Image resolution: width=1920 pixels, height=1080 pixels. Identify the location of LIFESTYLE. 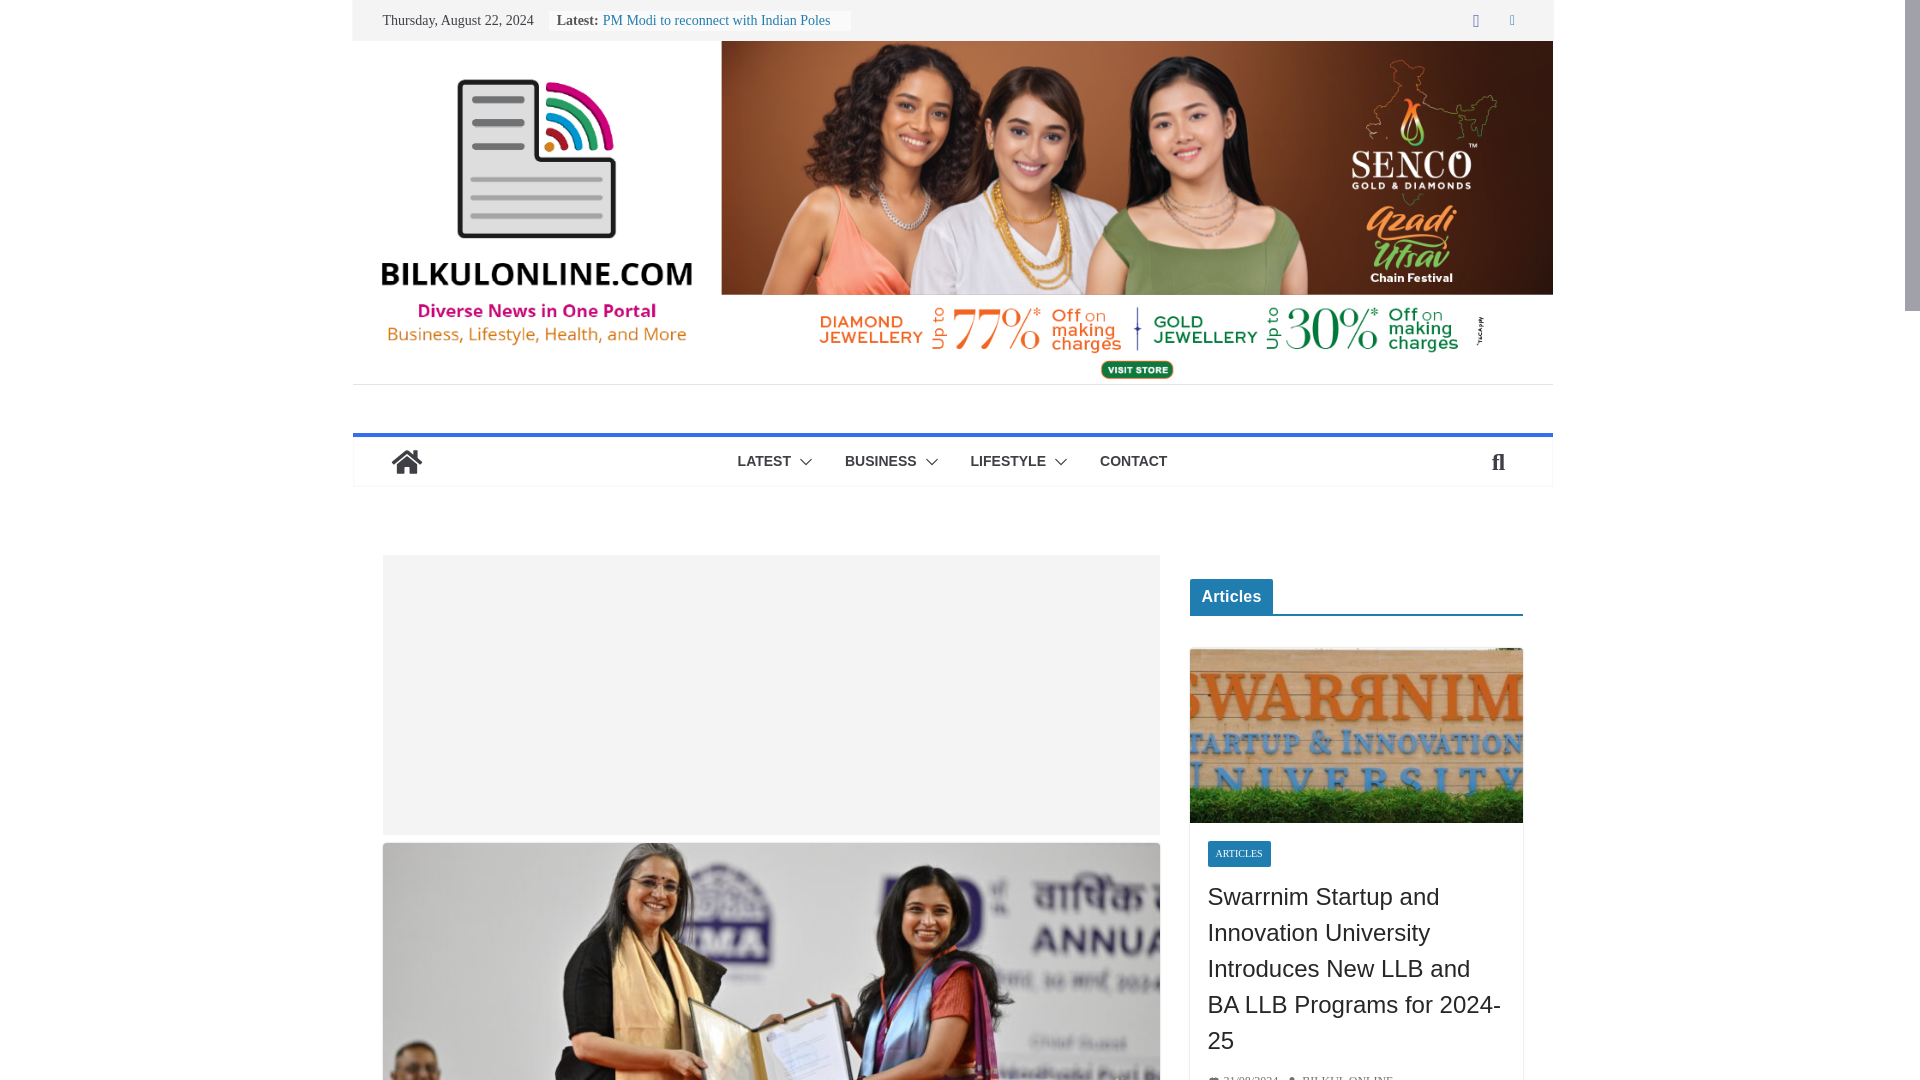
(1008, 462).